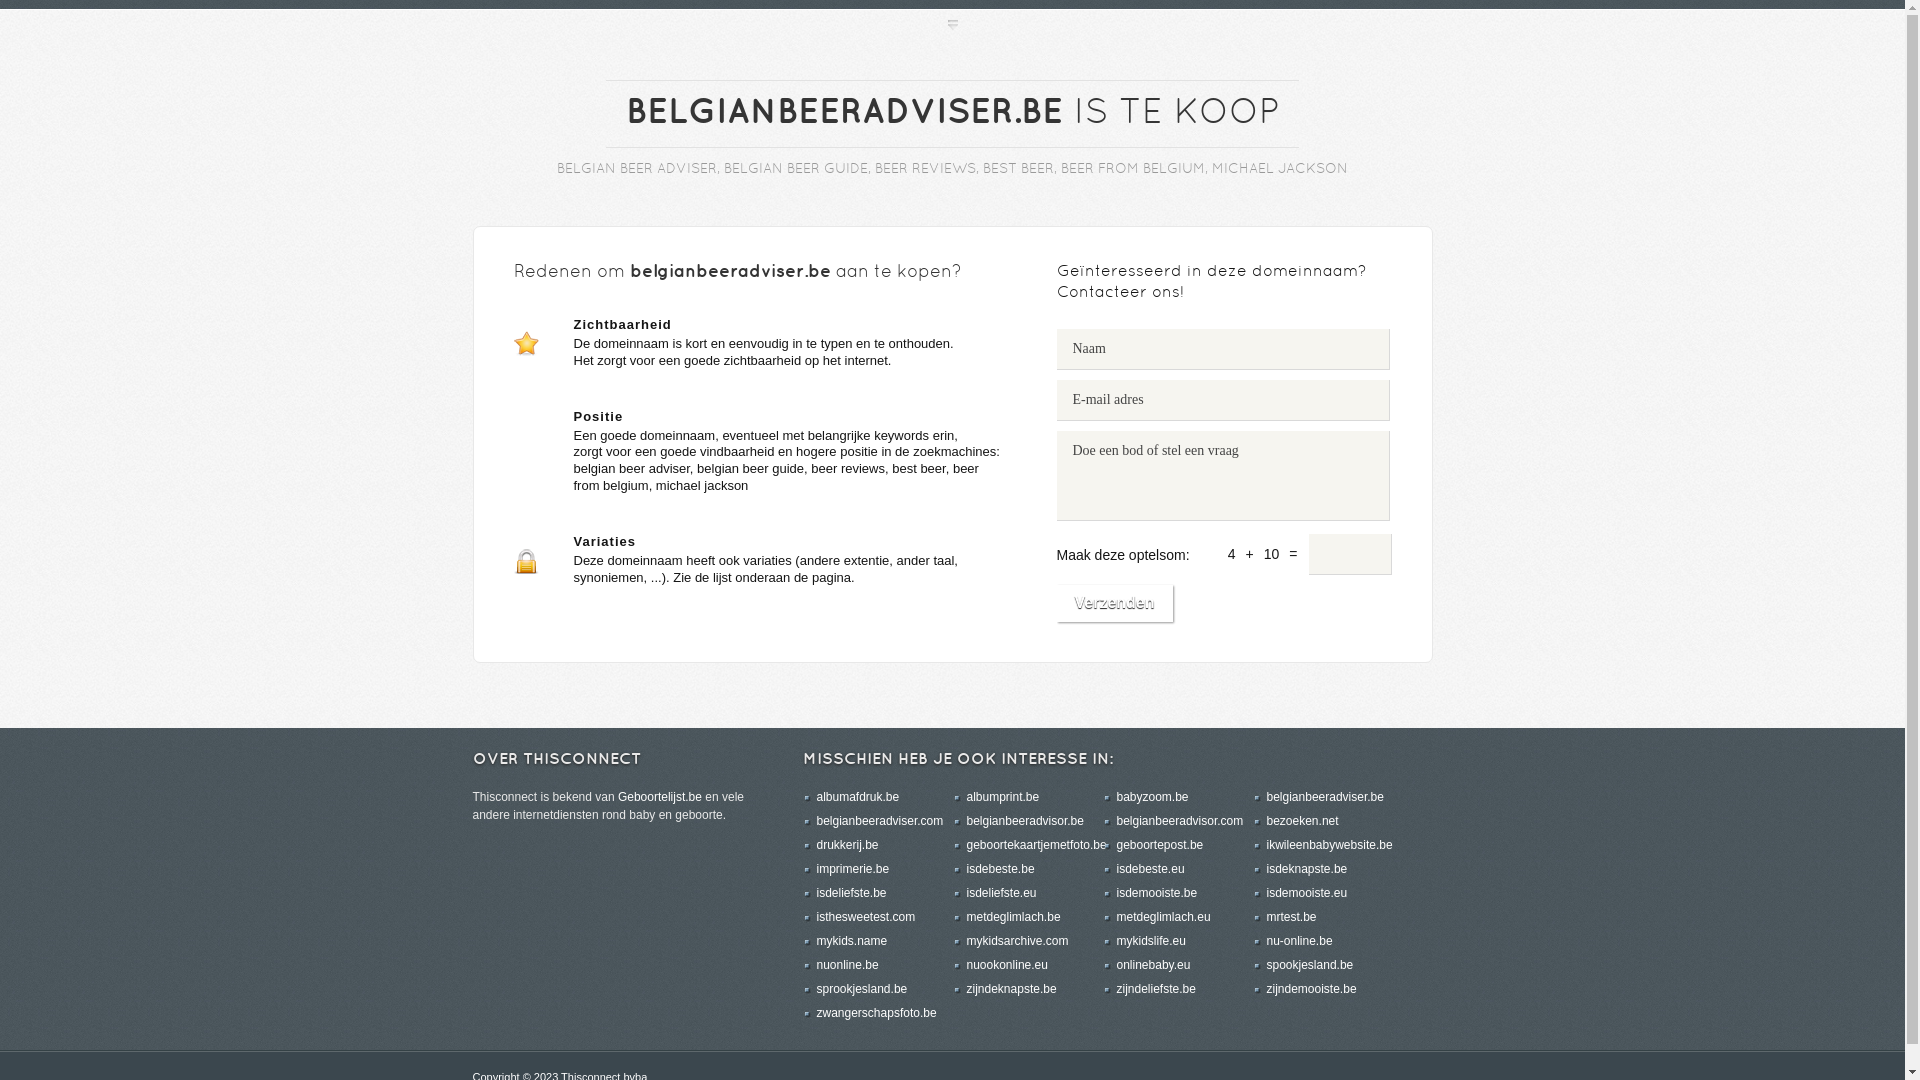 This screenshot has height=1080, width=1920. I want to click on imprimerie.be, so click(852, 869).